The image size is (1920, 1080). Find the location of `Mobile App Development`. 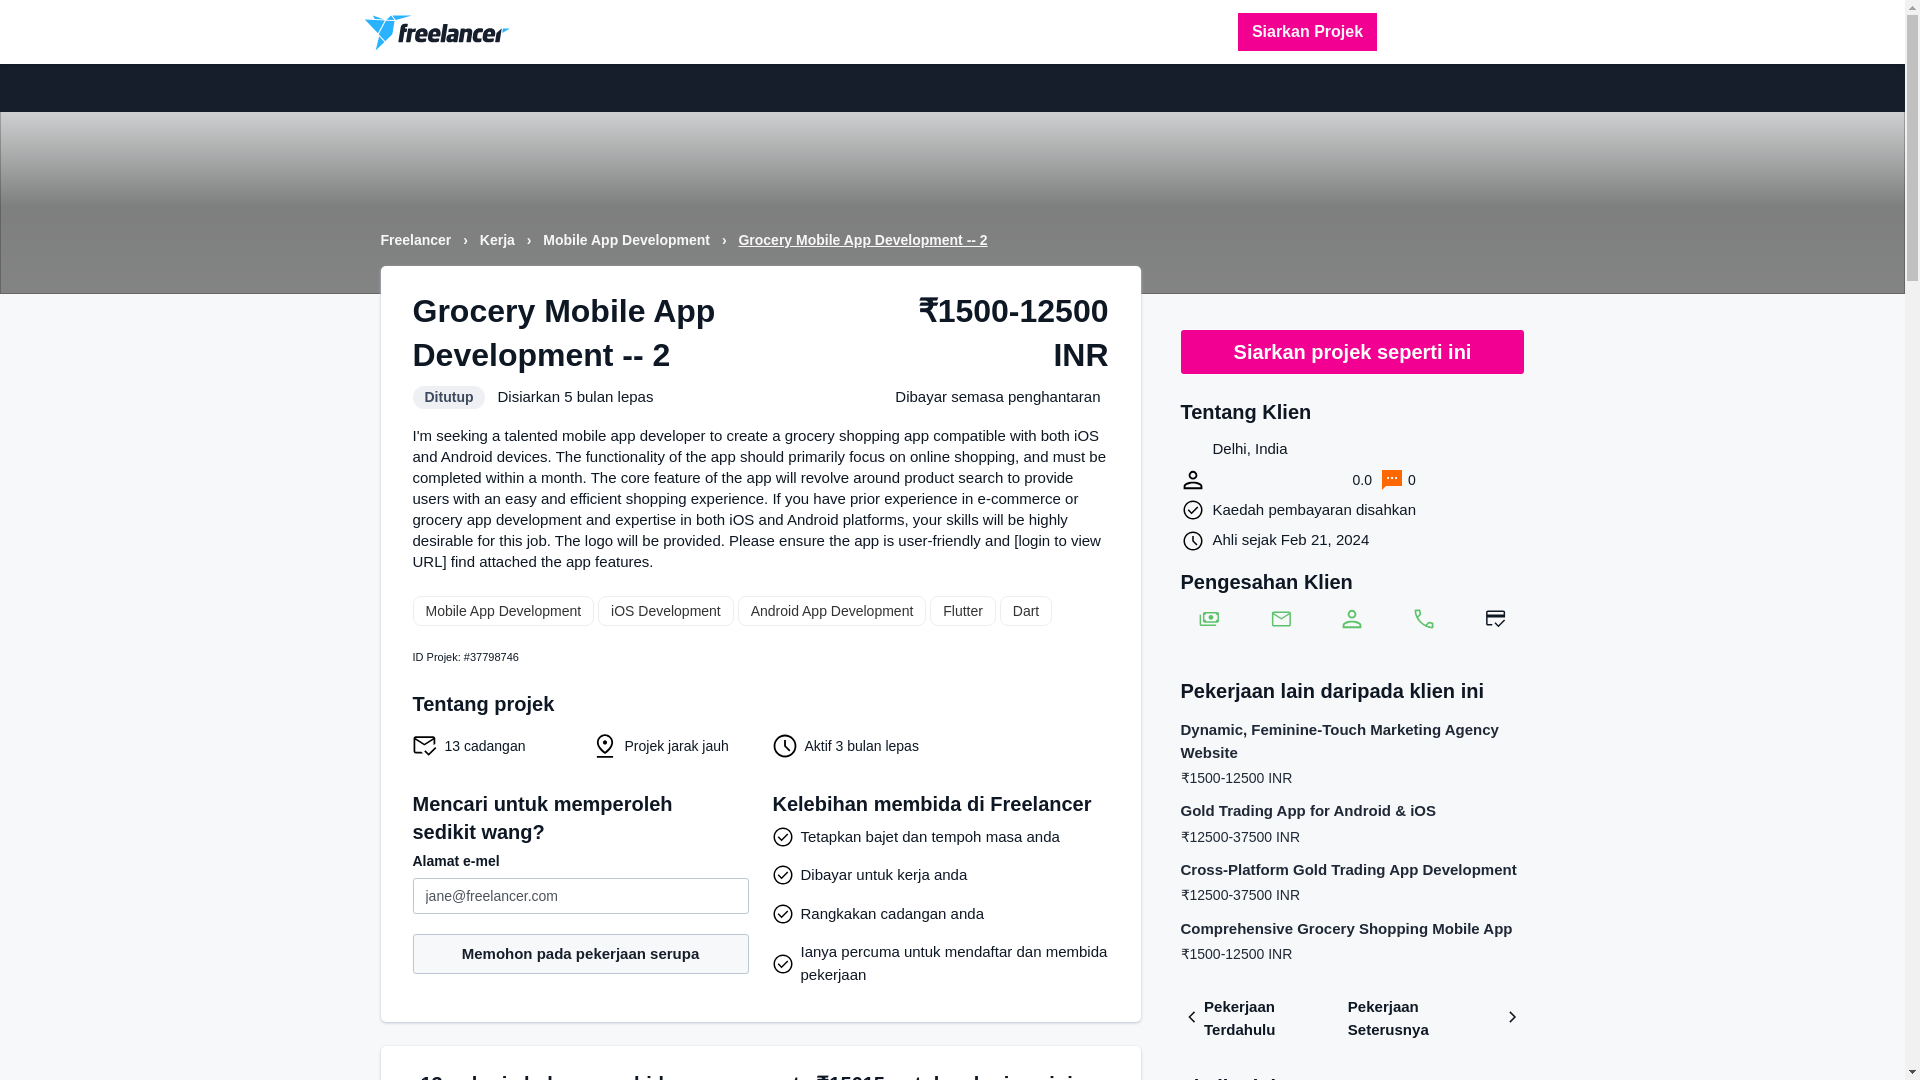

Mobile App Development is located at coordinates (628, 240).